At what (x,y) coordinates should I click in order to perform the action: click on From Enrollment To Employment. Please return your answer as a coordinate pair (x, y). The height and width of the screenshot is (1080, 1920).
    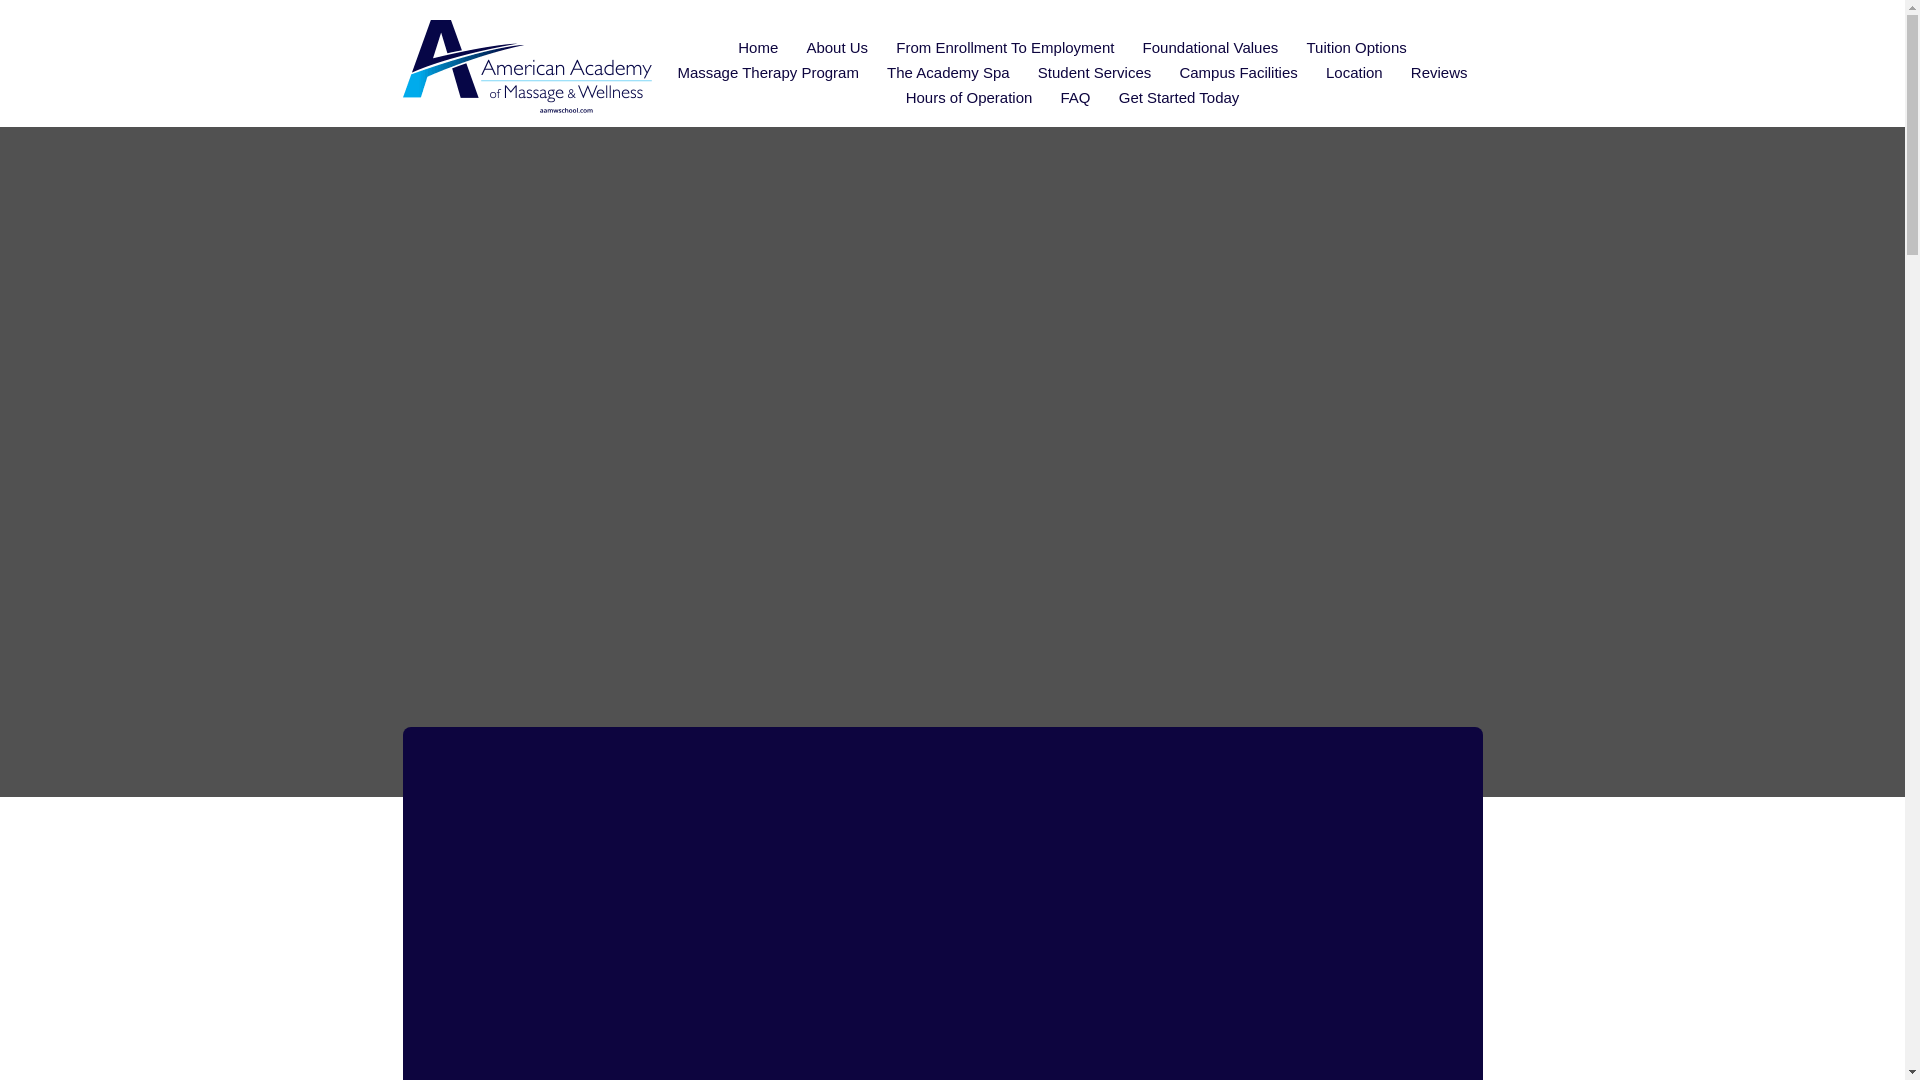
    Looking at the image, I should click on (1004, 47).